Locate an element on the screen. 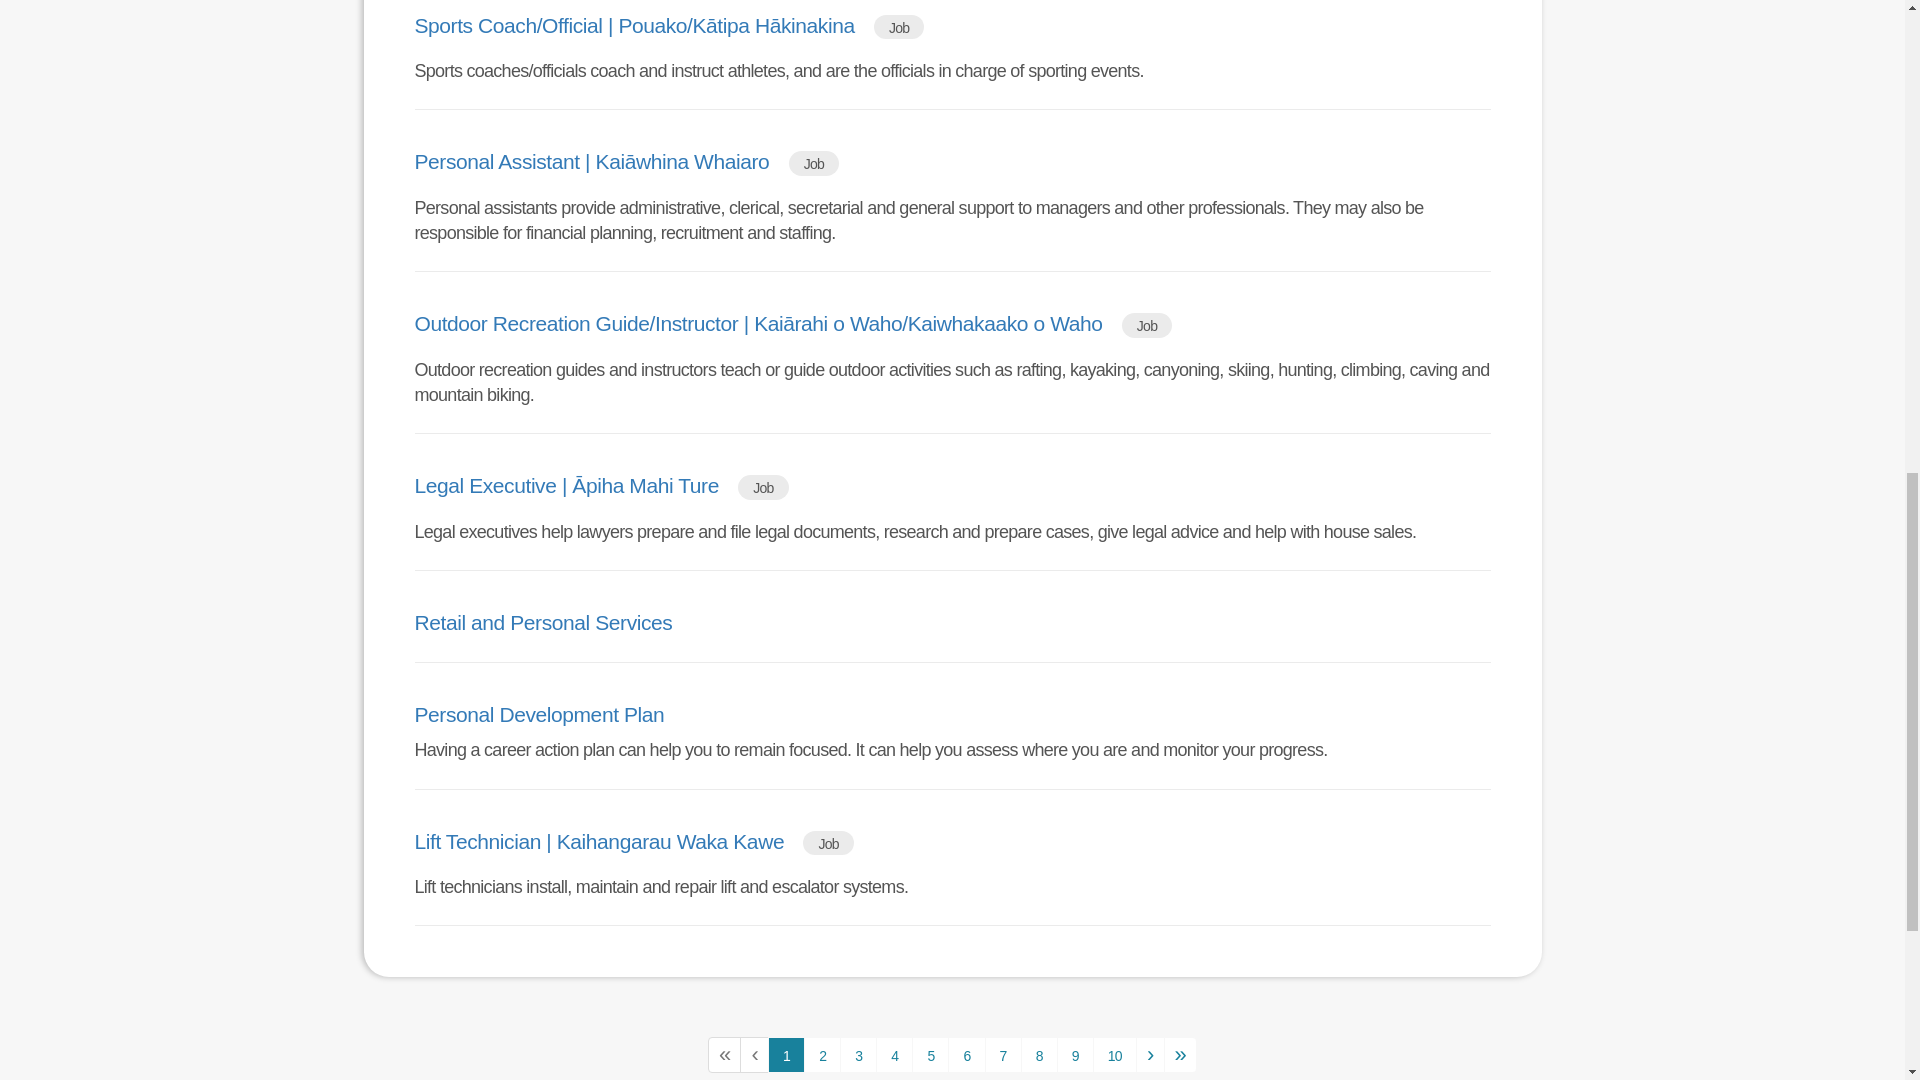 The width and height of the screenshot is (1920, 1080). View page number 6 is located at coordinates (966, 1054).